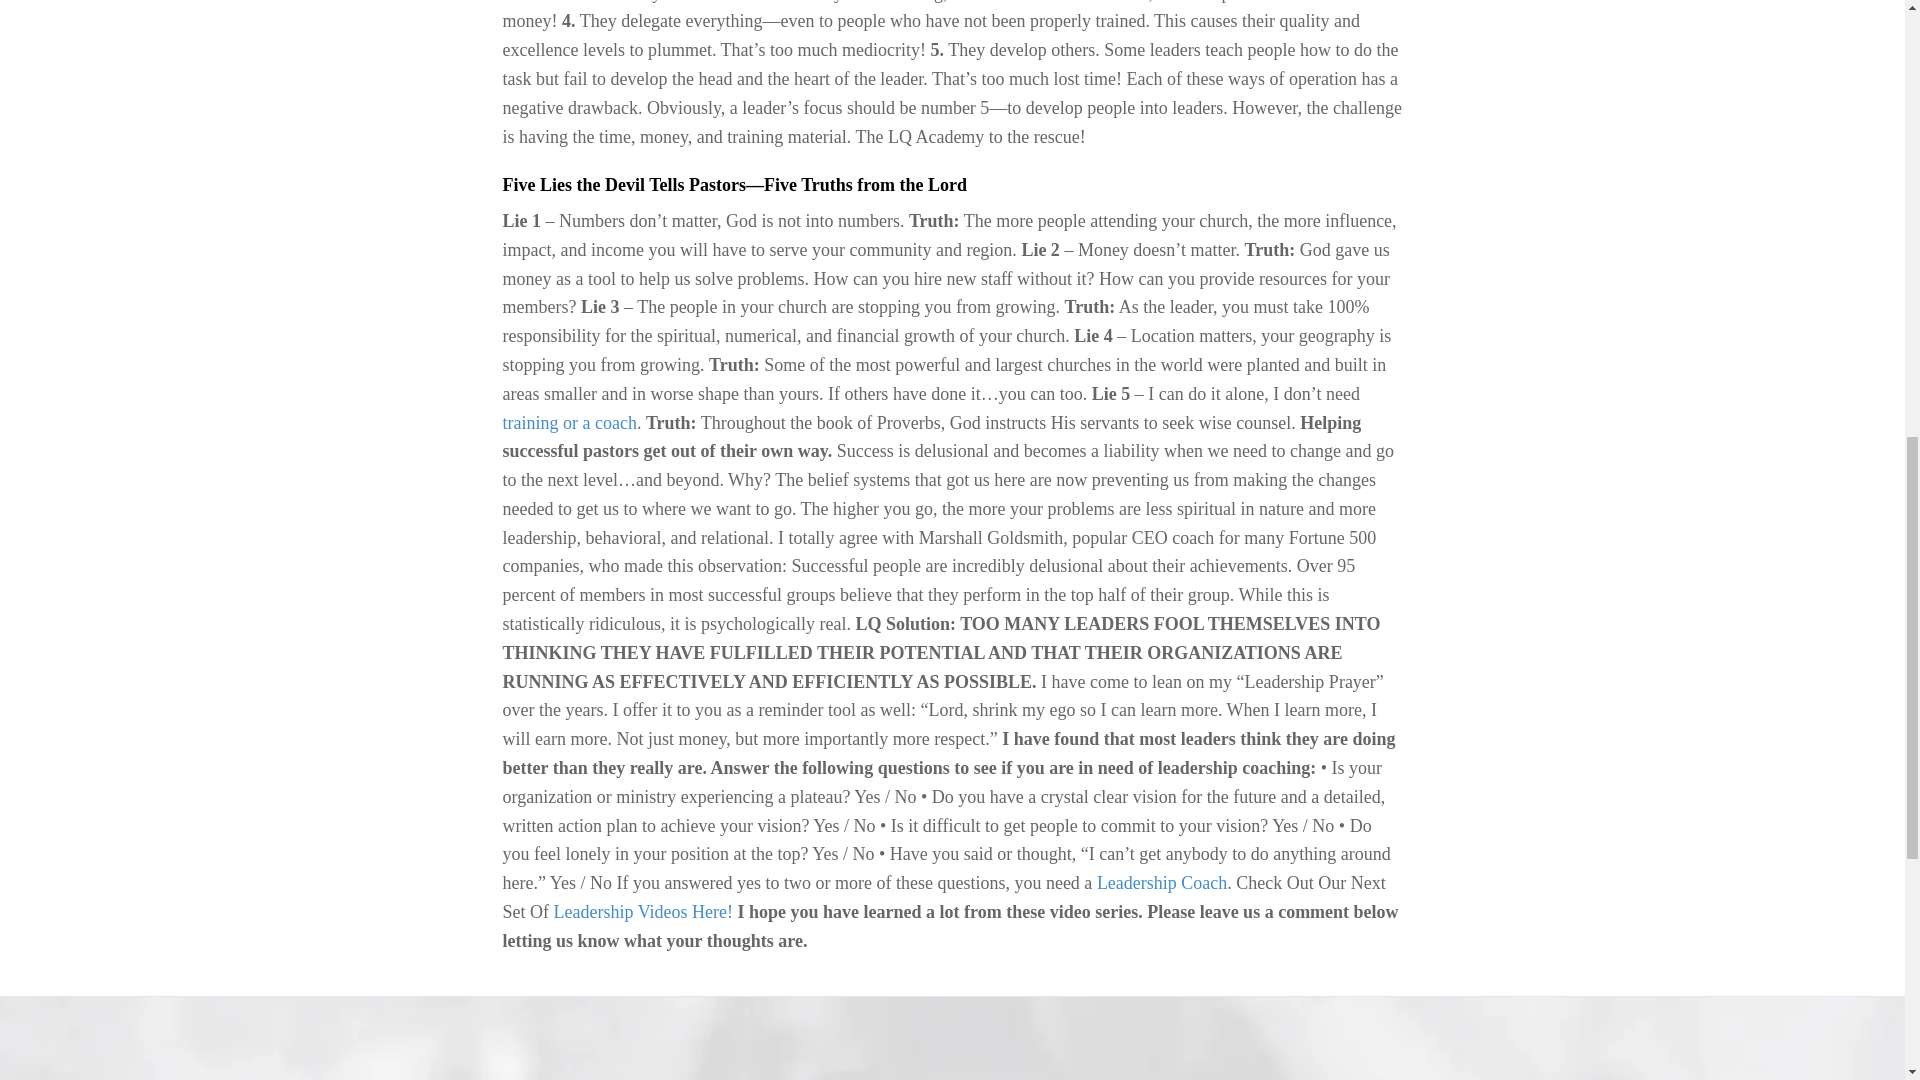 The width and height of the screenshot is (1920, 1080). I want to click on training or a coach, so click(568, 422).